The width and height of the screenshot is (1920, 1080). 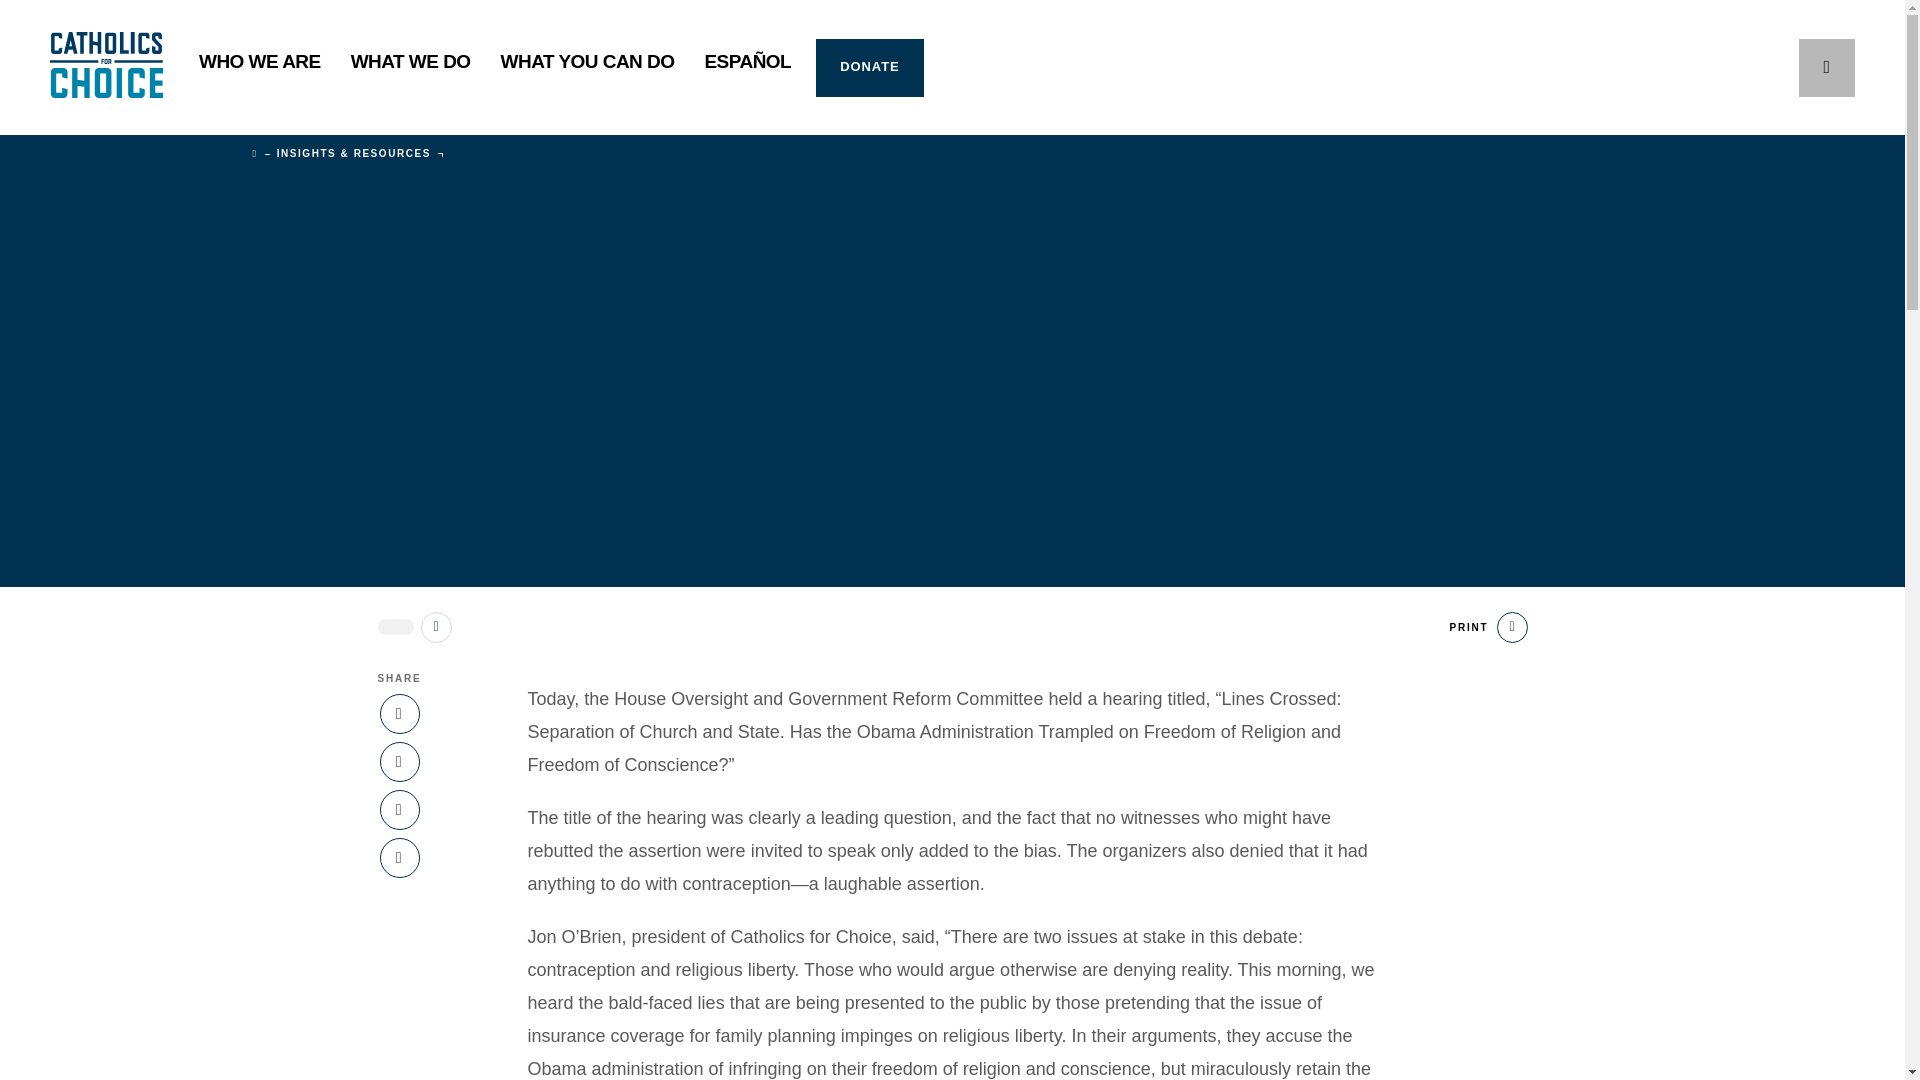 I want to click on Jump to all Issues, so click(x=436, y=627).